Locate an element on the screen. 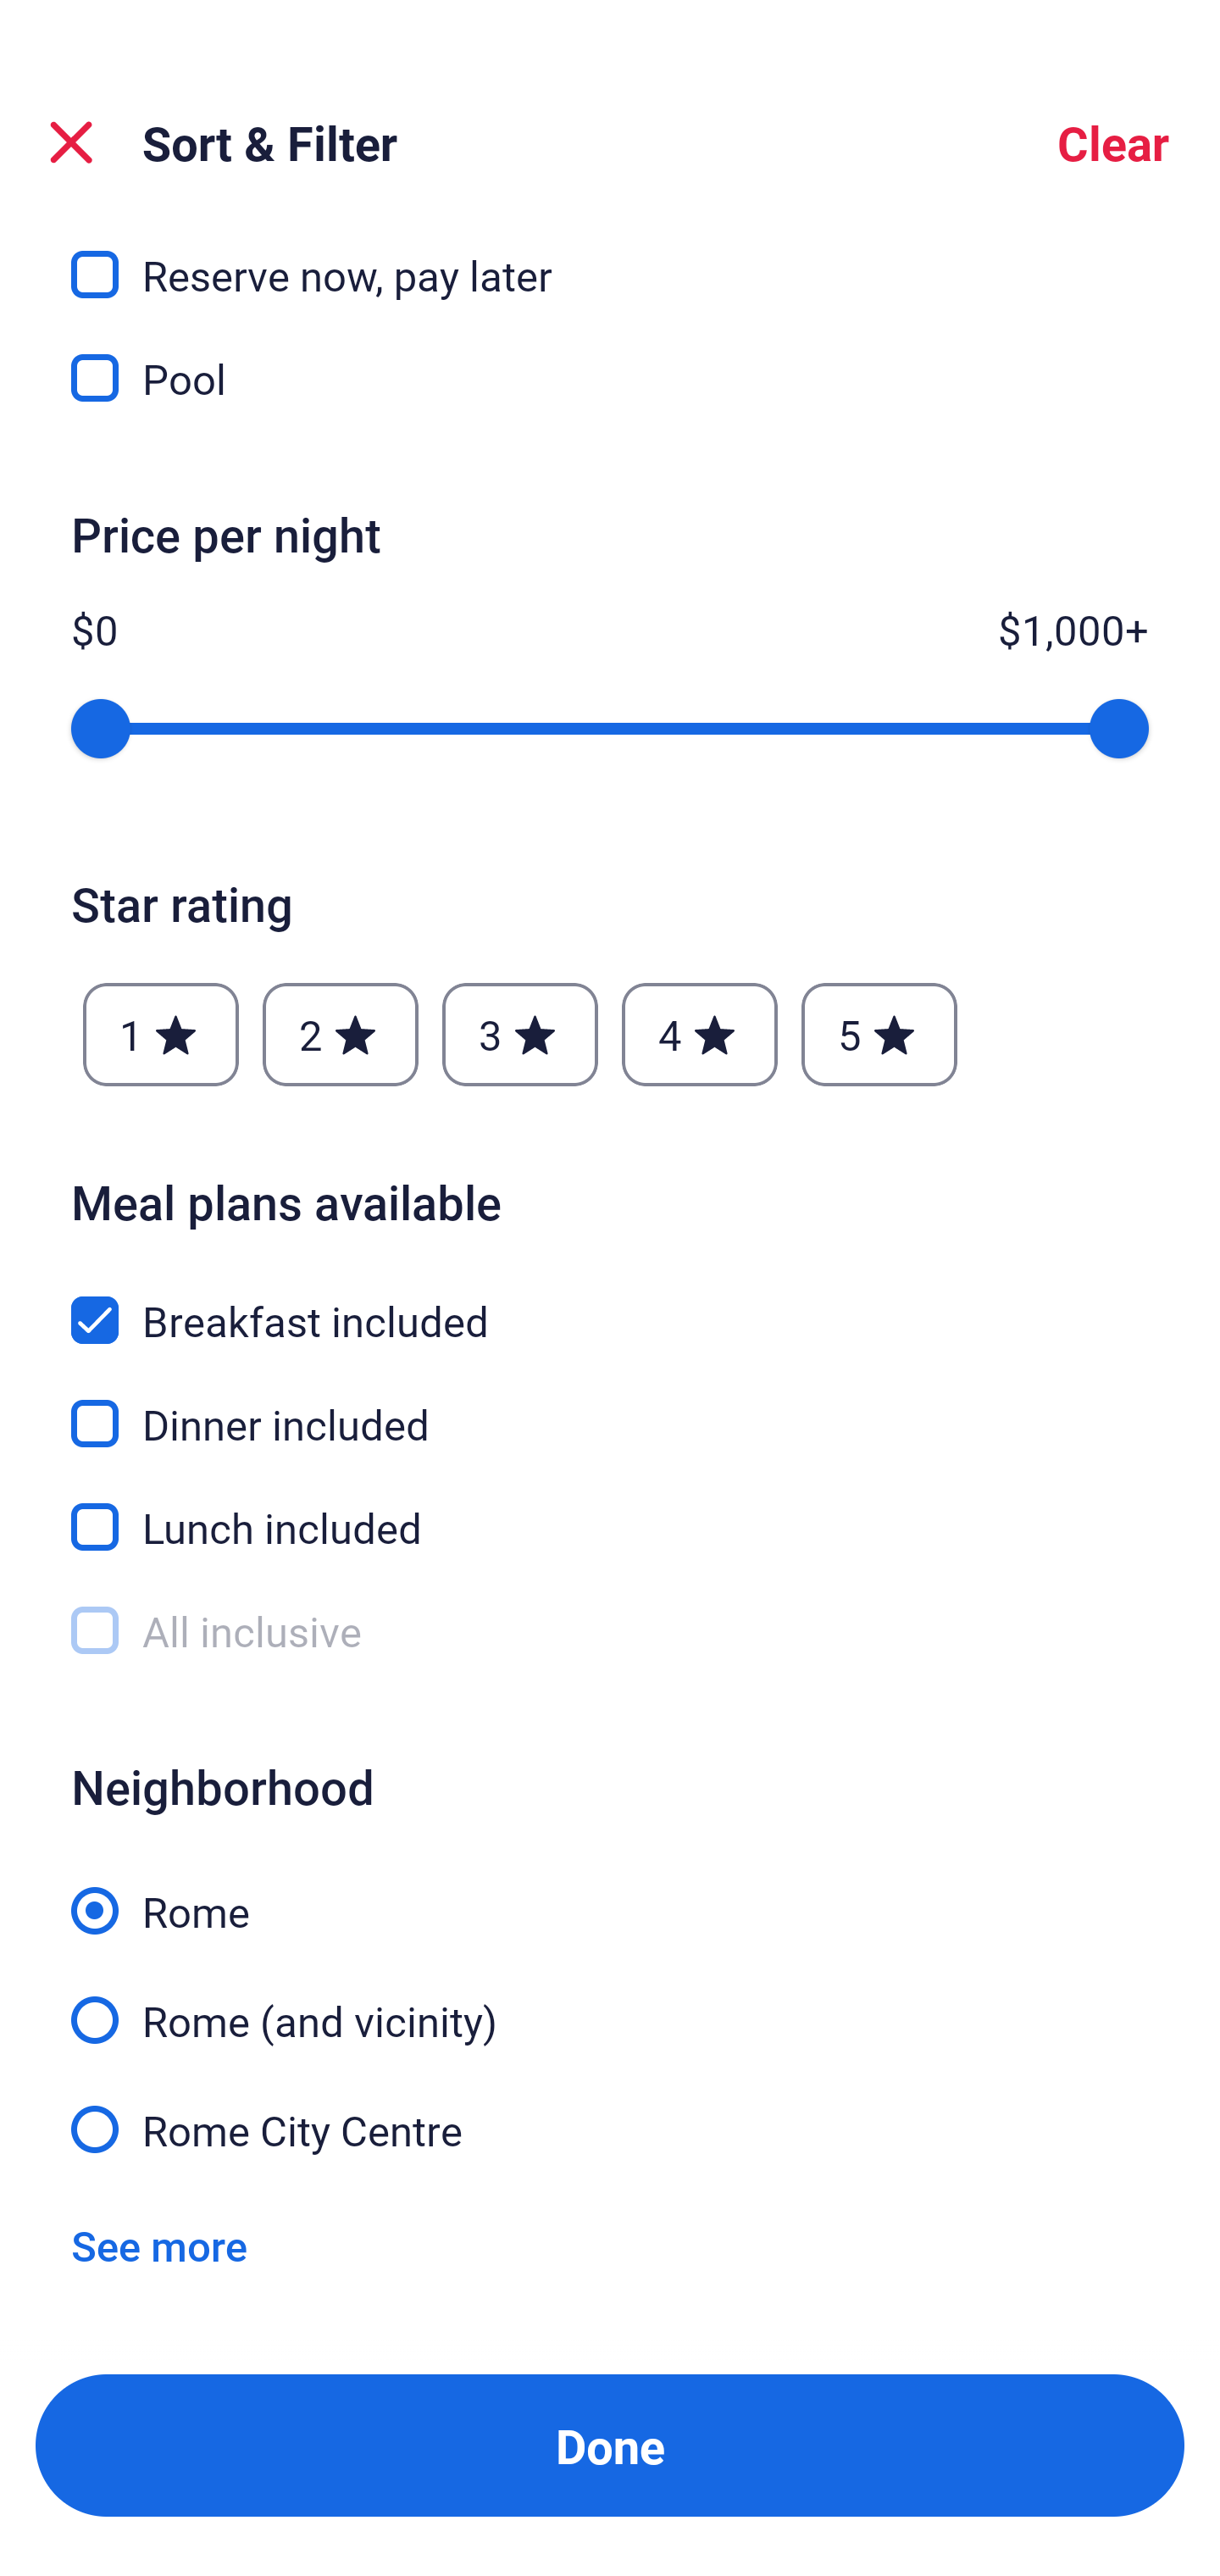  Rome City Centre is located at coordinates (610, 2127).